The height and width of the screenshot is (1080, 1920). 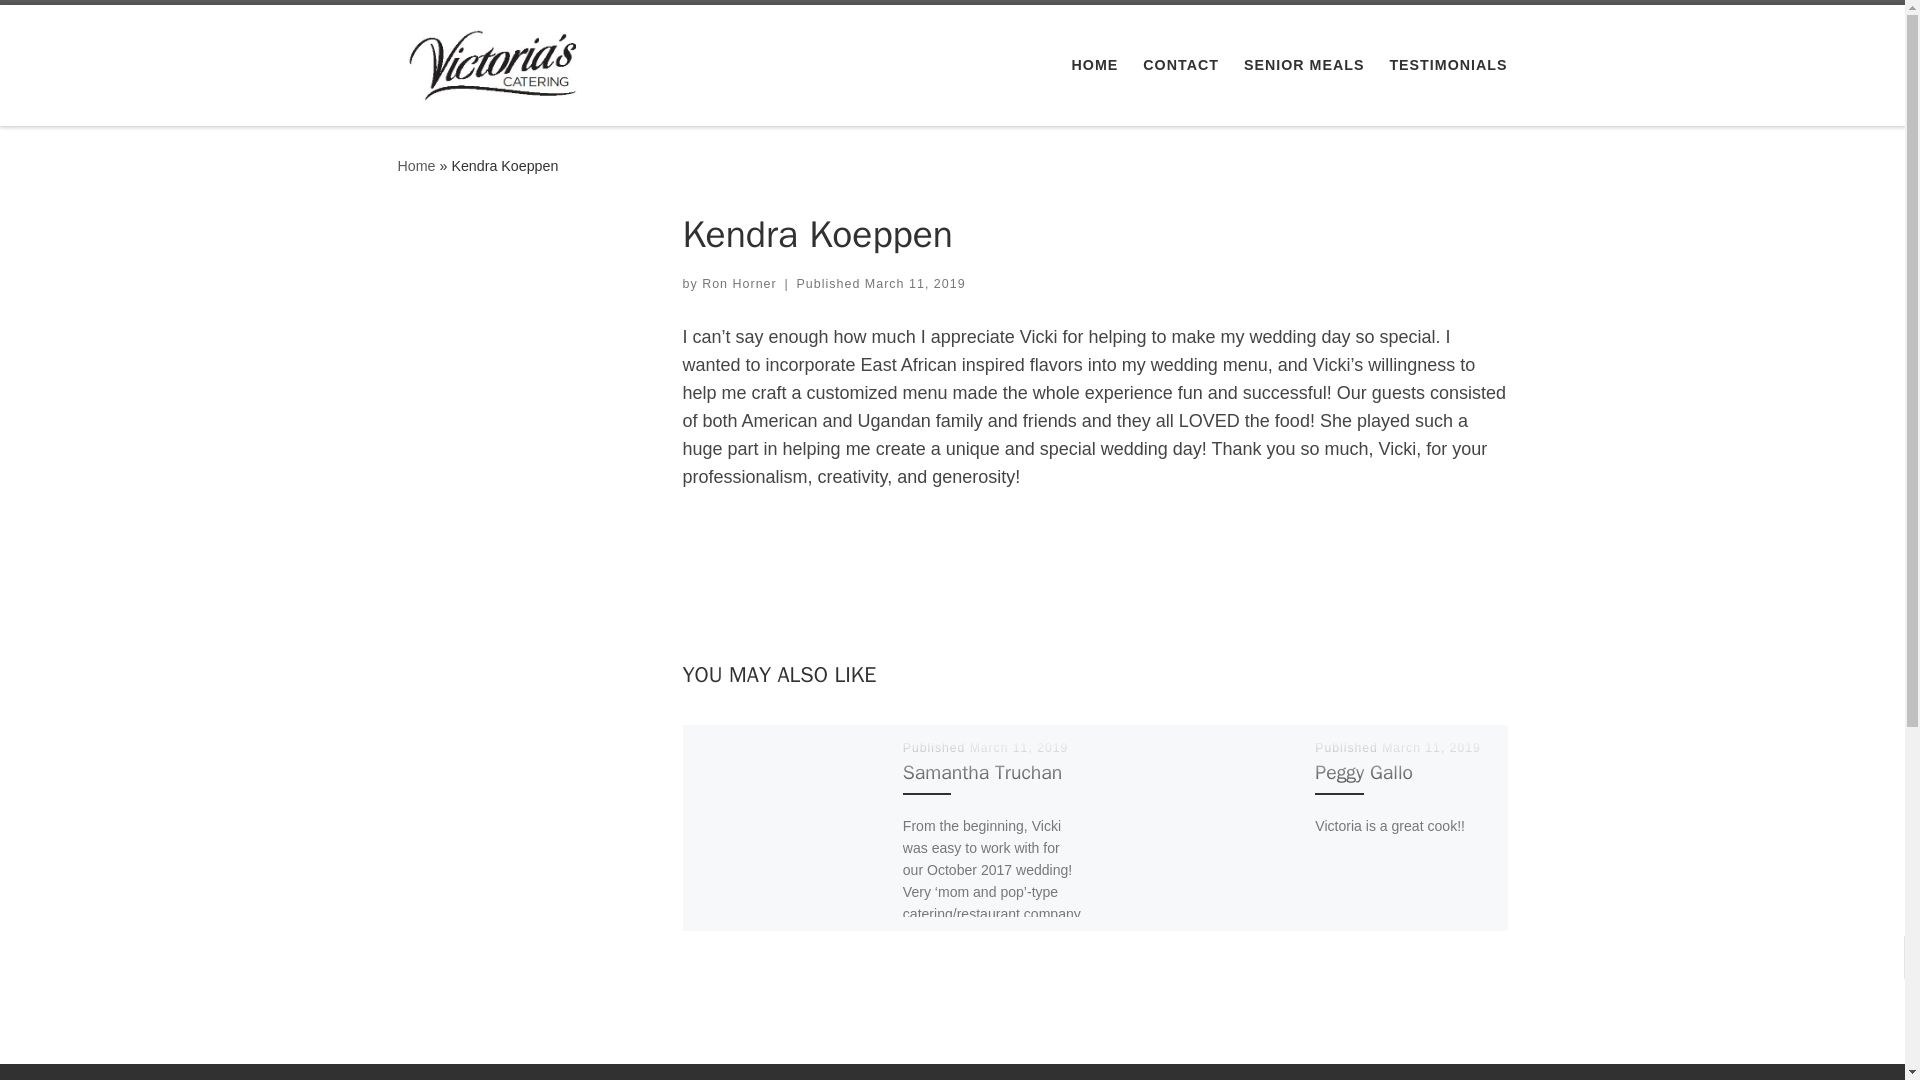 What do you see at coordinates (1304, 65) in the screenshot?
I see `SENIOR MEALS` at bounding box center [1304, 65].